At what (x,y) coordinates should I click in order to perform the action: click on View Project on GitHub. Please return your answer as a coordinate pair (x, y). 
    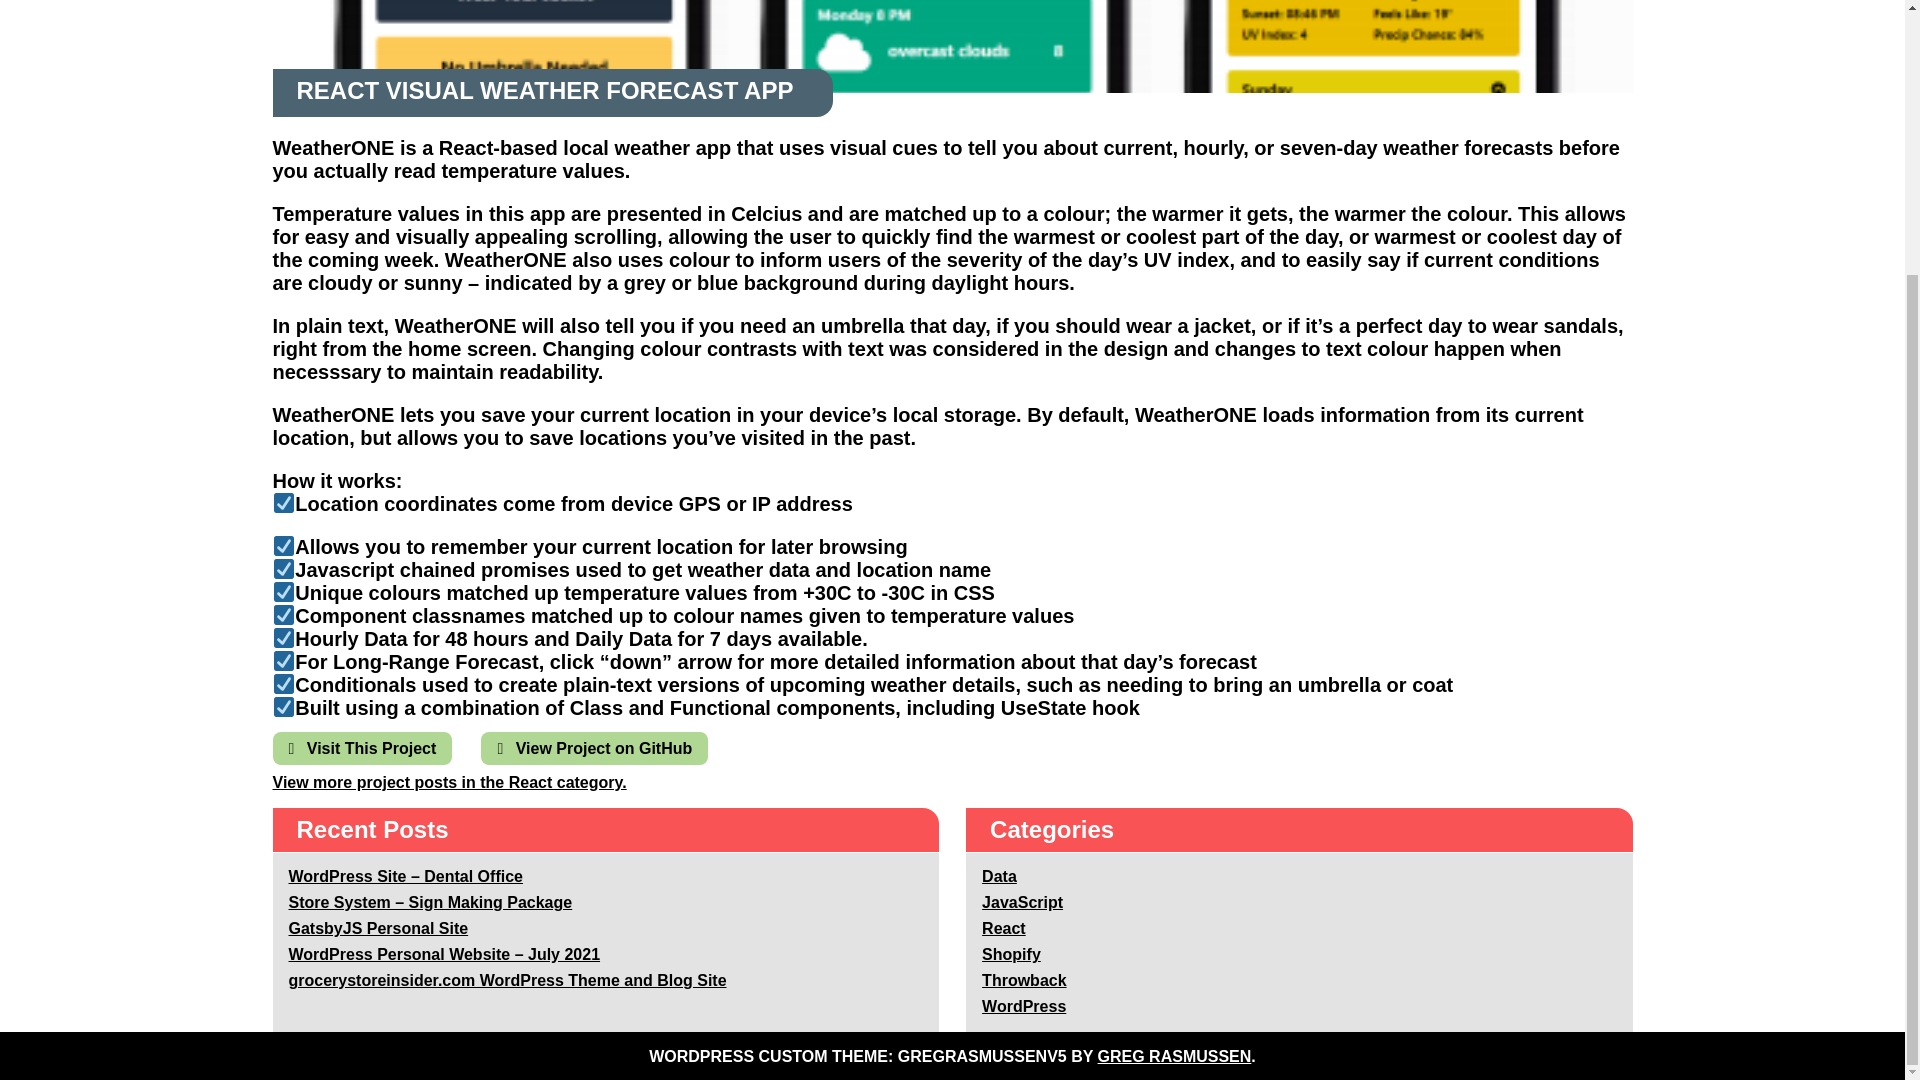
    Looking at the image, I should click on (594, 748).